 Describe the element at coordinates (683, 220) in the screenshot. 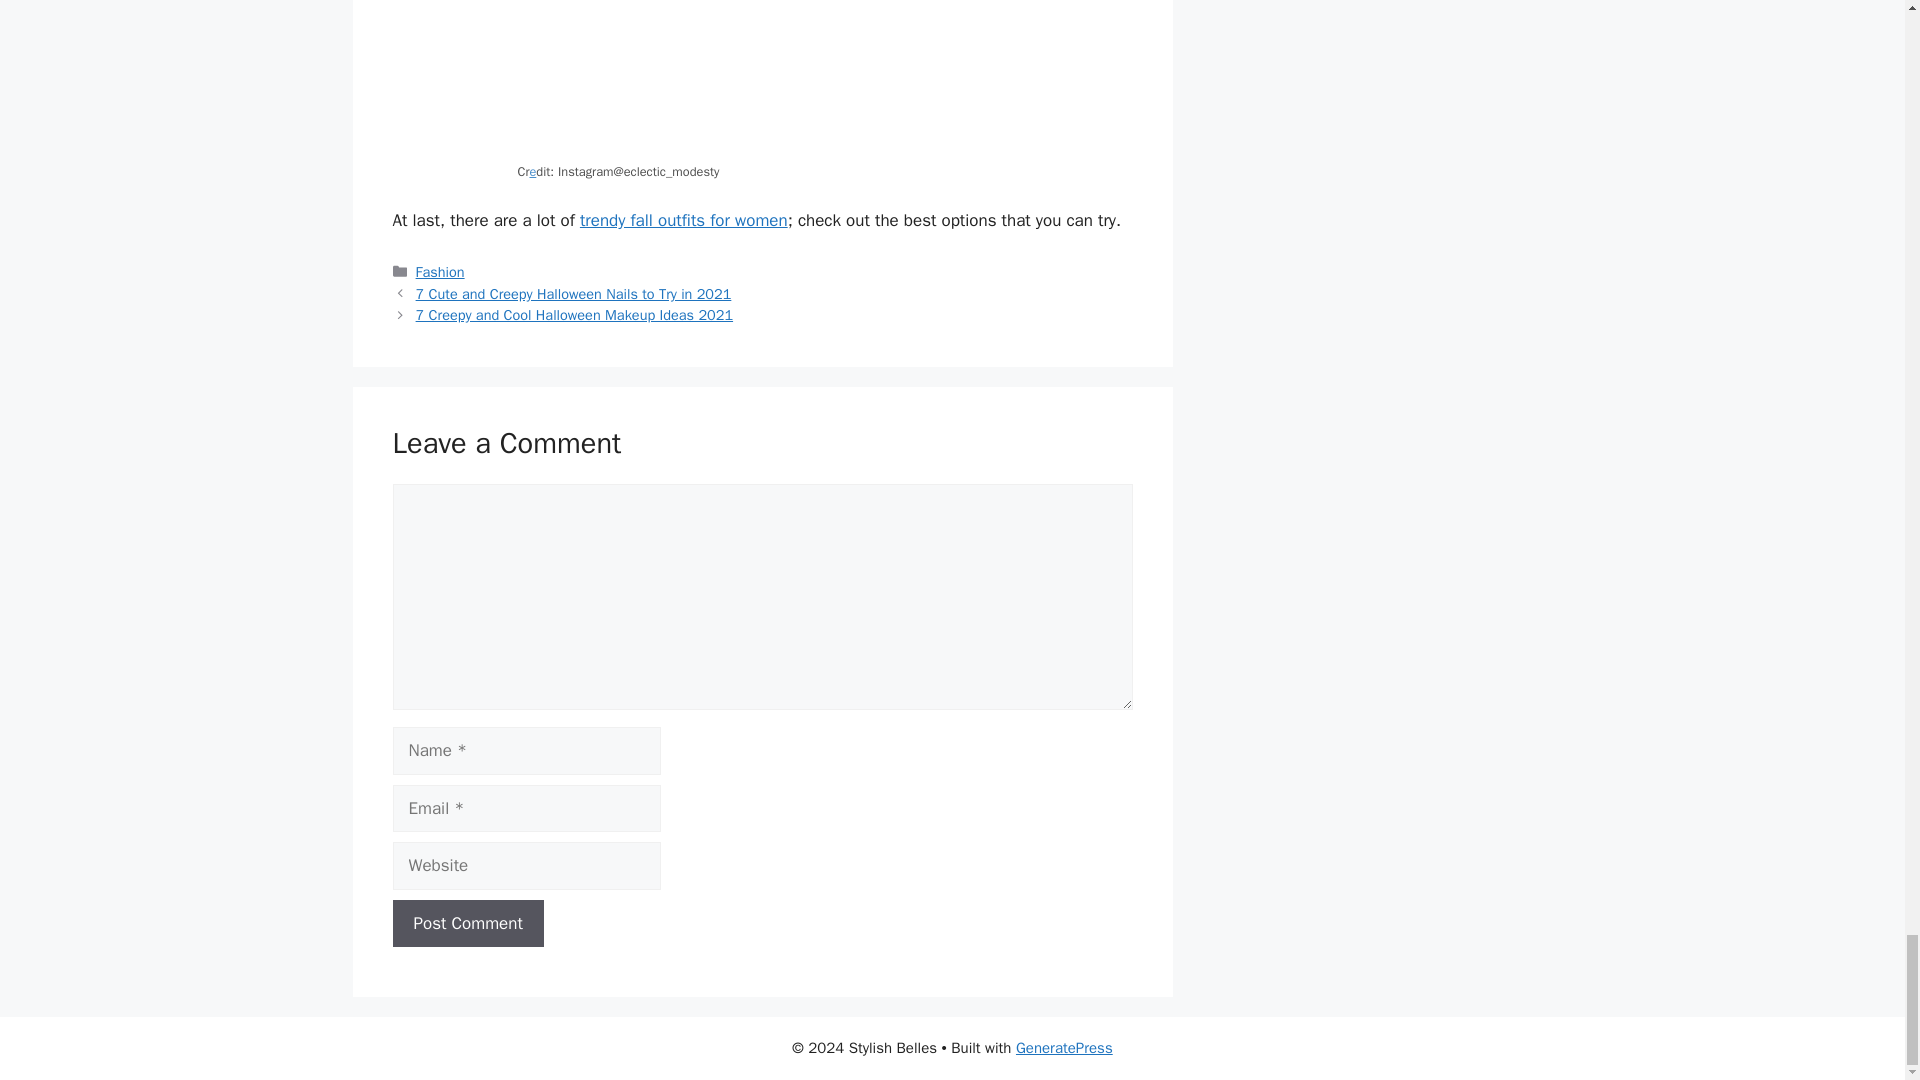

I see `trendy fall outfits for women` at that location.